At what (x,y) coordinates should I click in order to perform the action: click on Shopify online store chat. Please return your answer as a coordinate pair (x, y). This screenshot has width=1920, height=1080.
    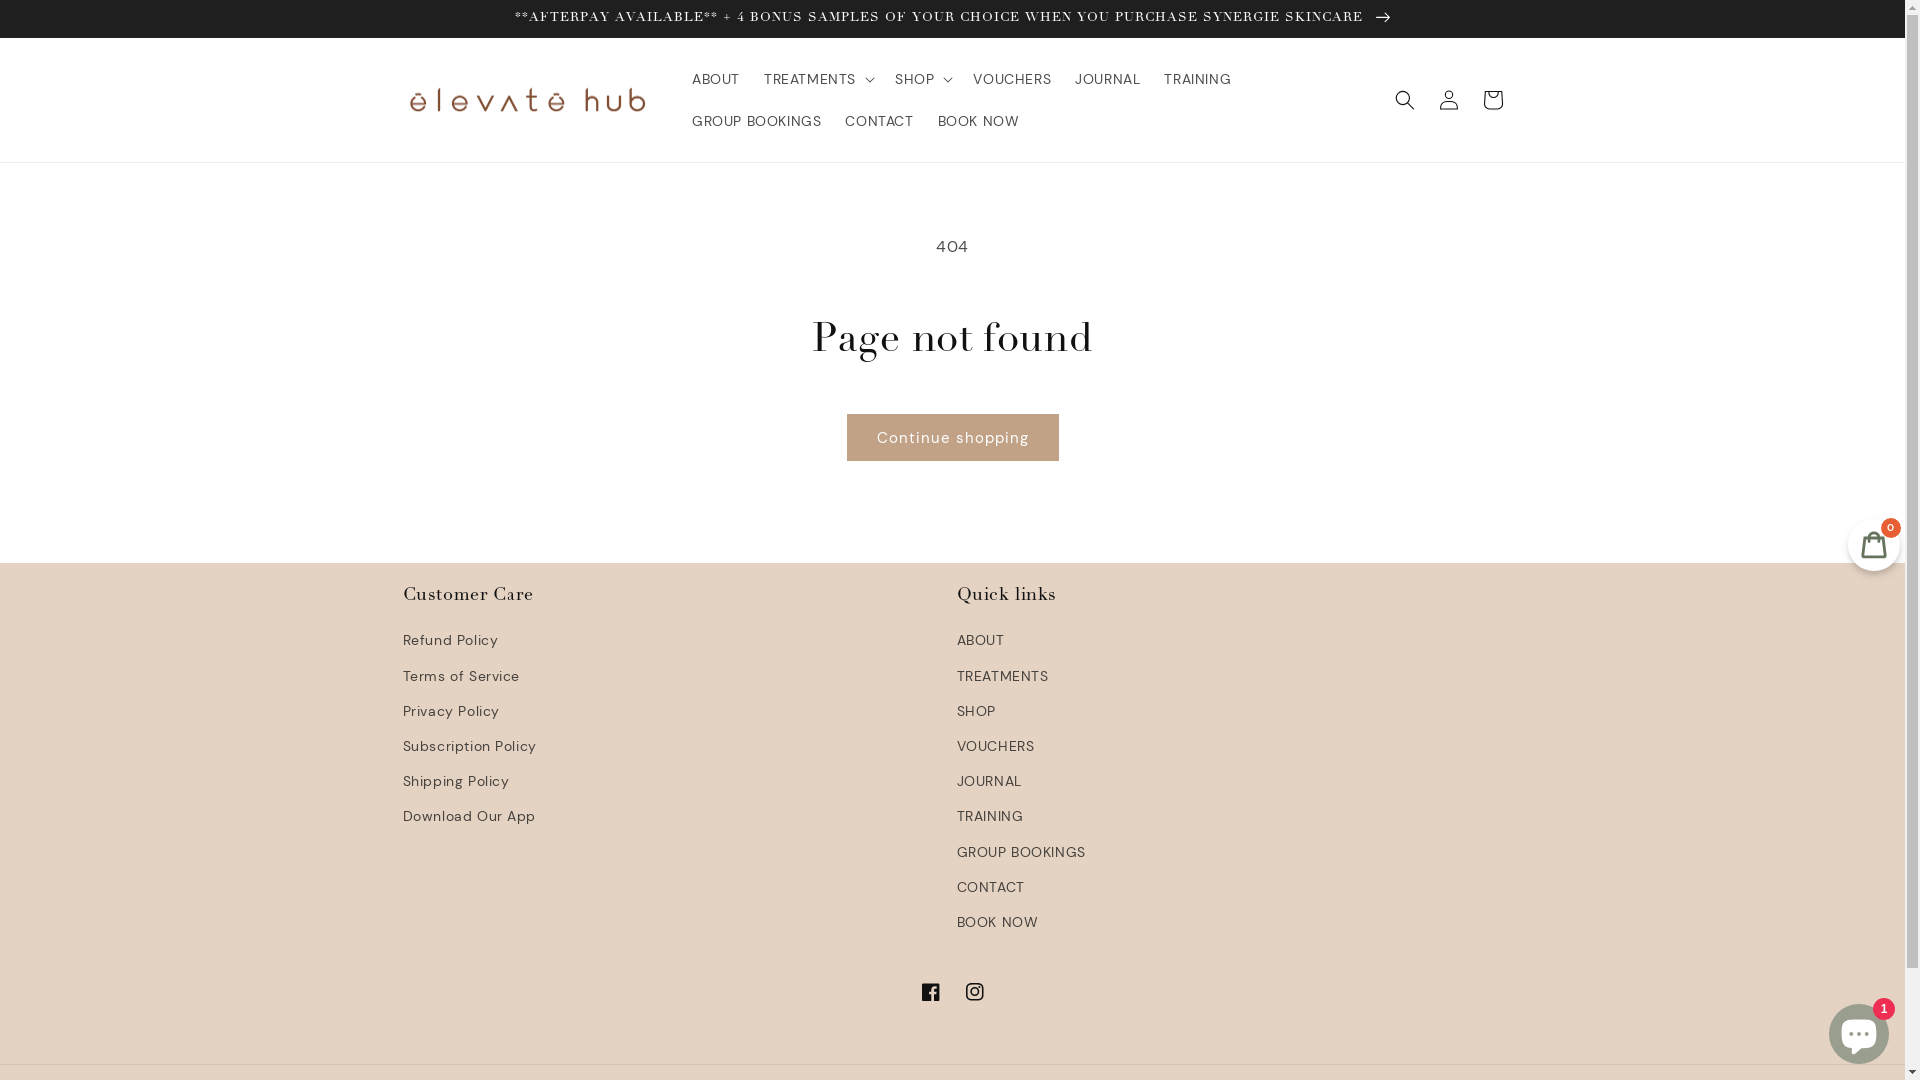
    Looking at the image, I should click on (1859, 1030).